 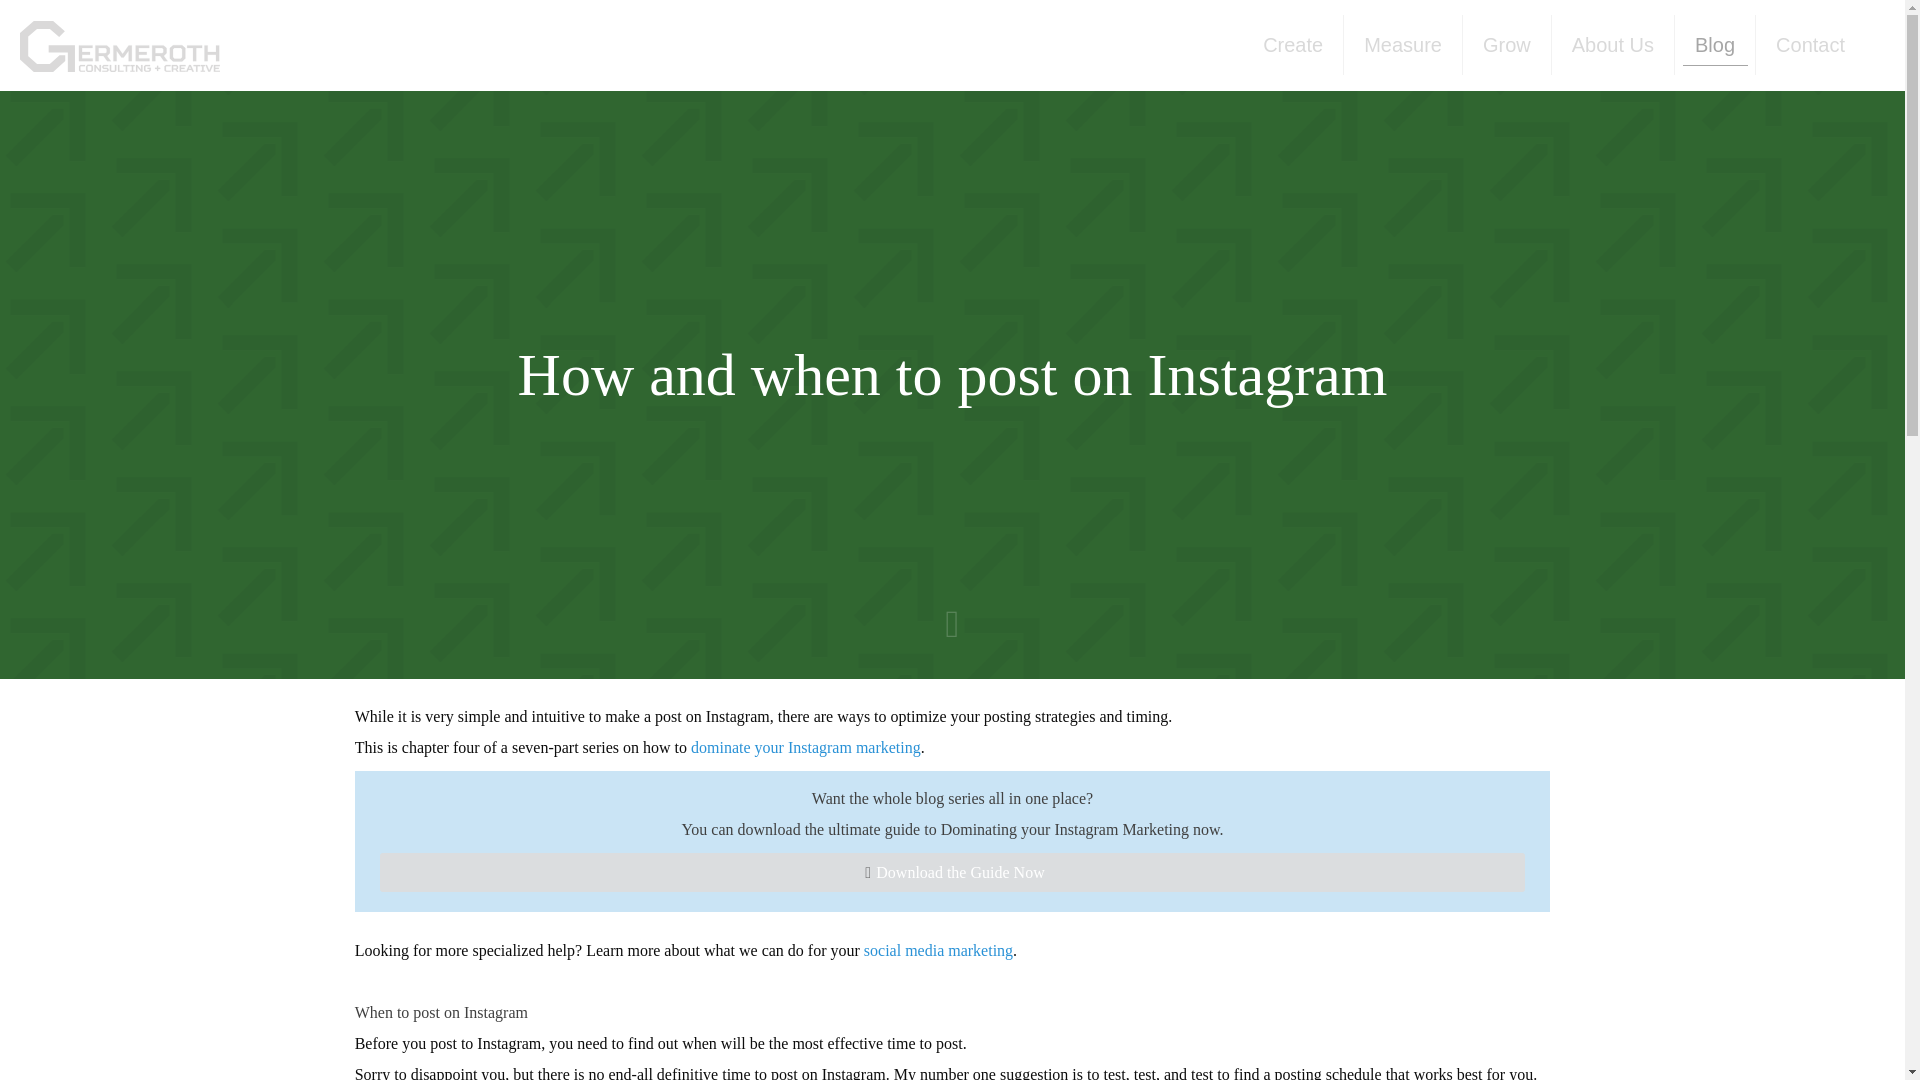 I want to click on social media marketing, so click(x=938, y=950).